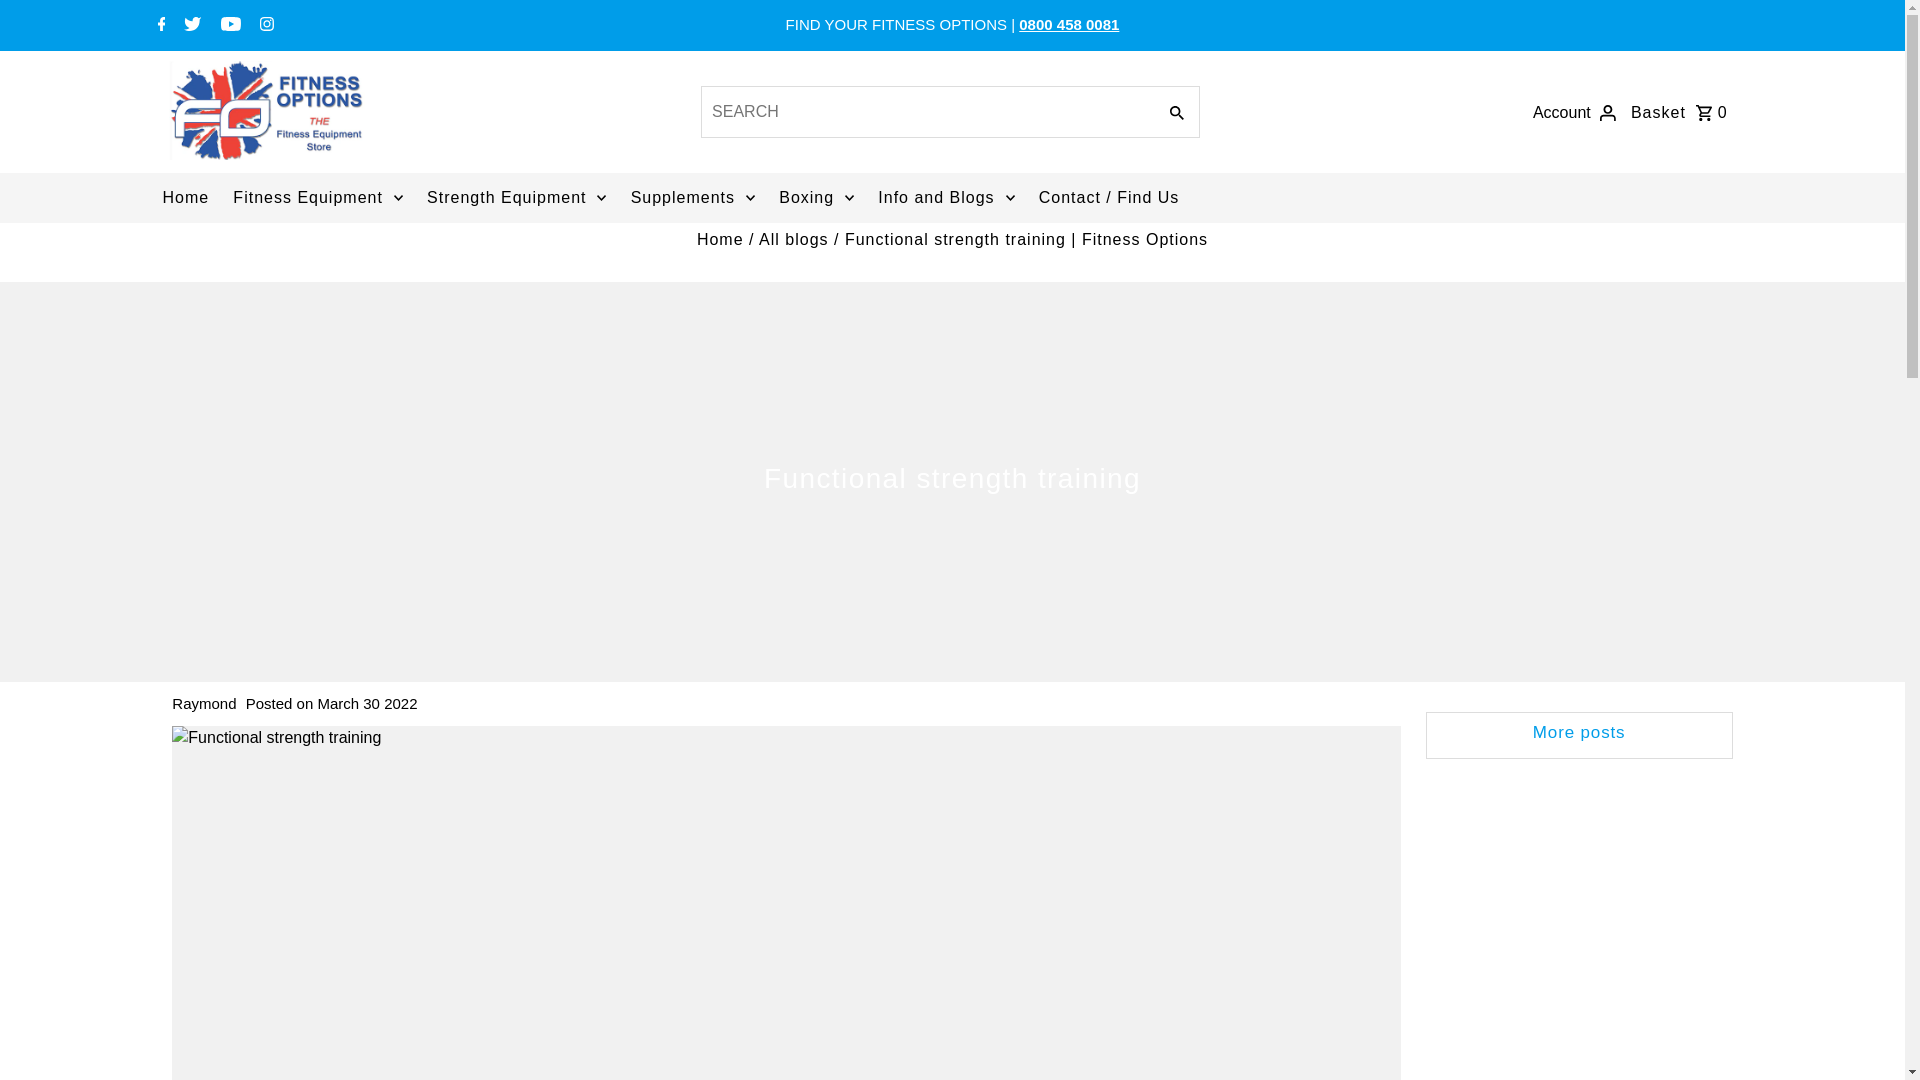 The height and width of the screenshot is (1080, 1920). Describe the element at coordinates (720, 240) in the screenshot. I see `Home` at that location.